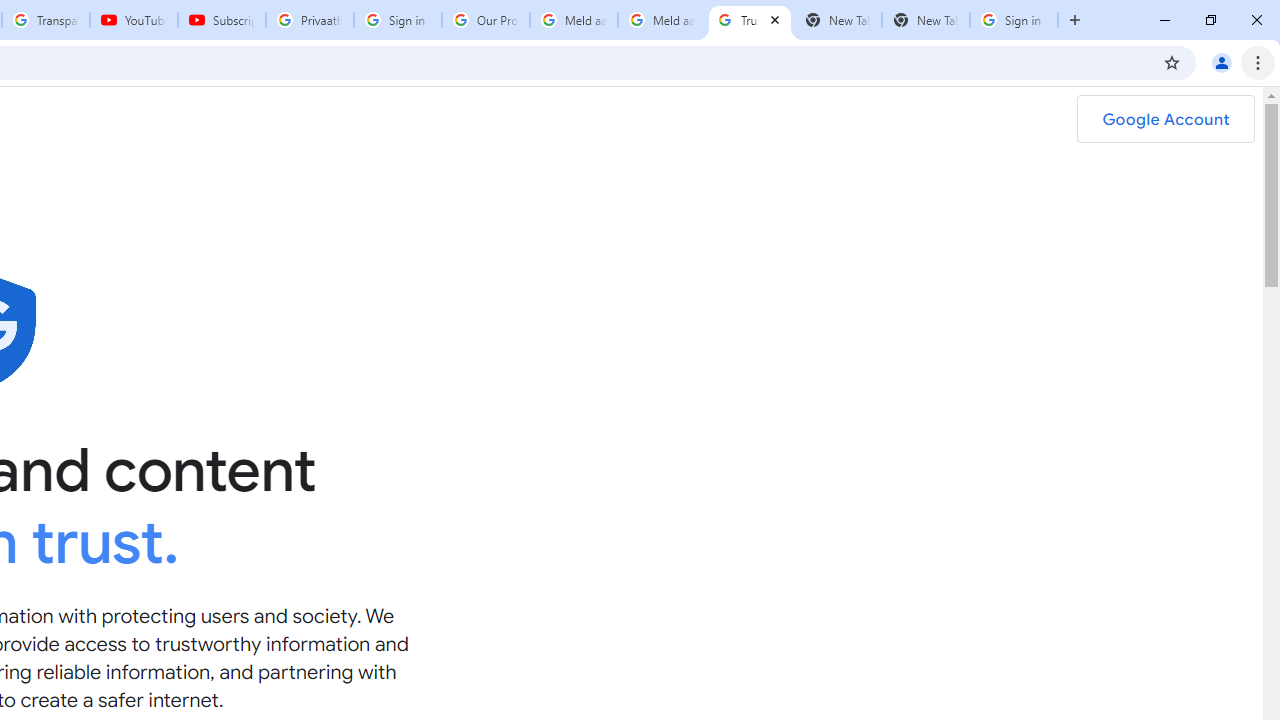 The image size is (1280, 720). What do you see at coordinates (1014, 20) in the screenshot?
I see `Sign in - Google Accounts` at bounding box center [1014, 20].